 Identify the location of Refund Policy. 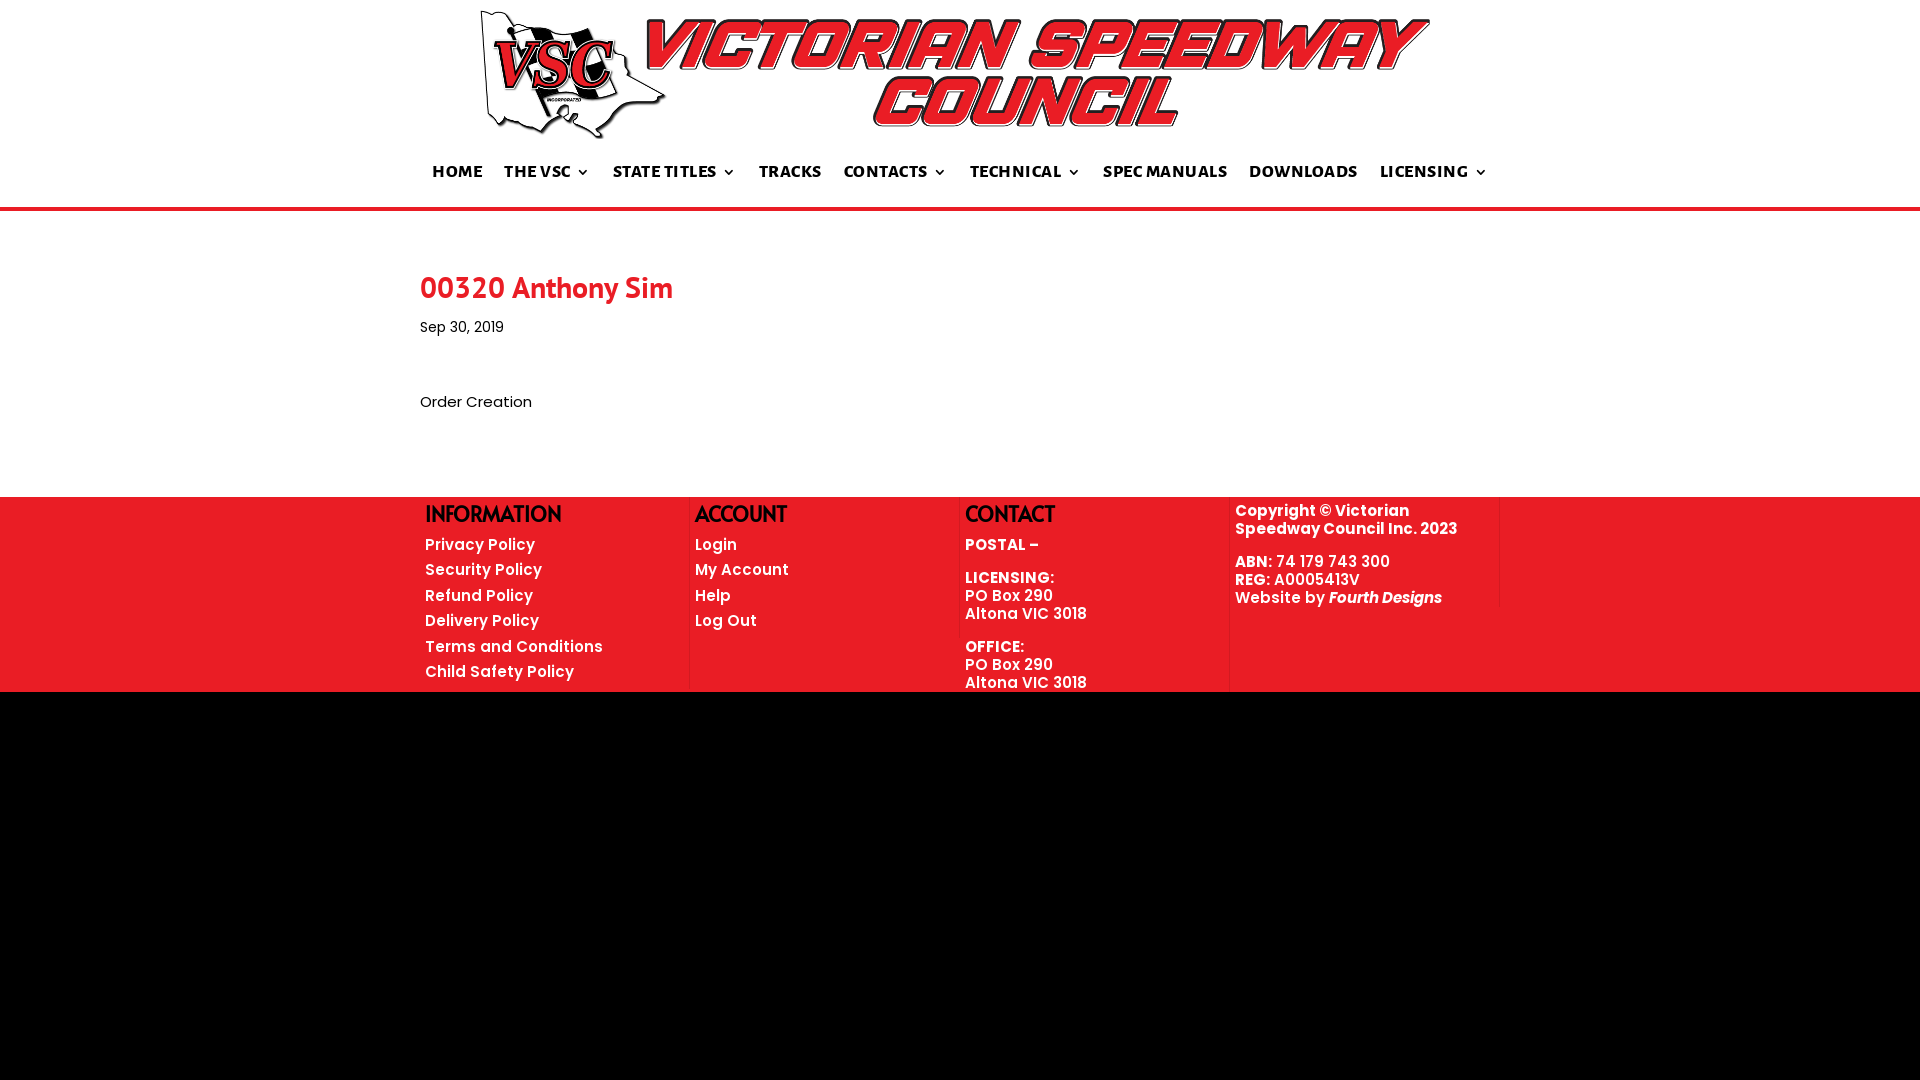
(479, 596).